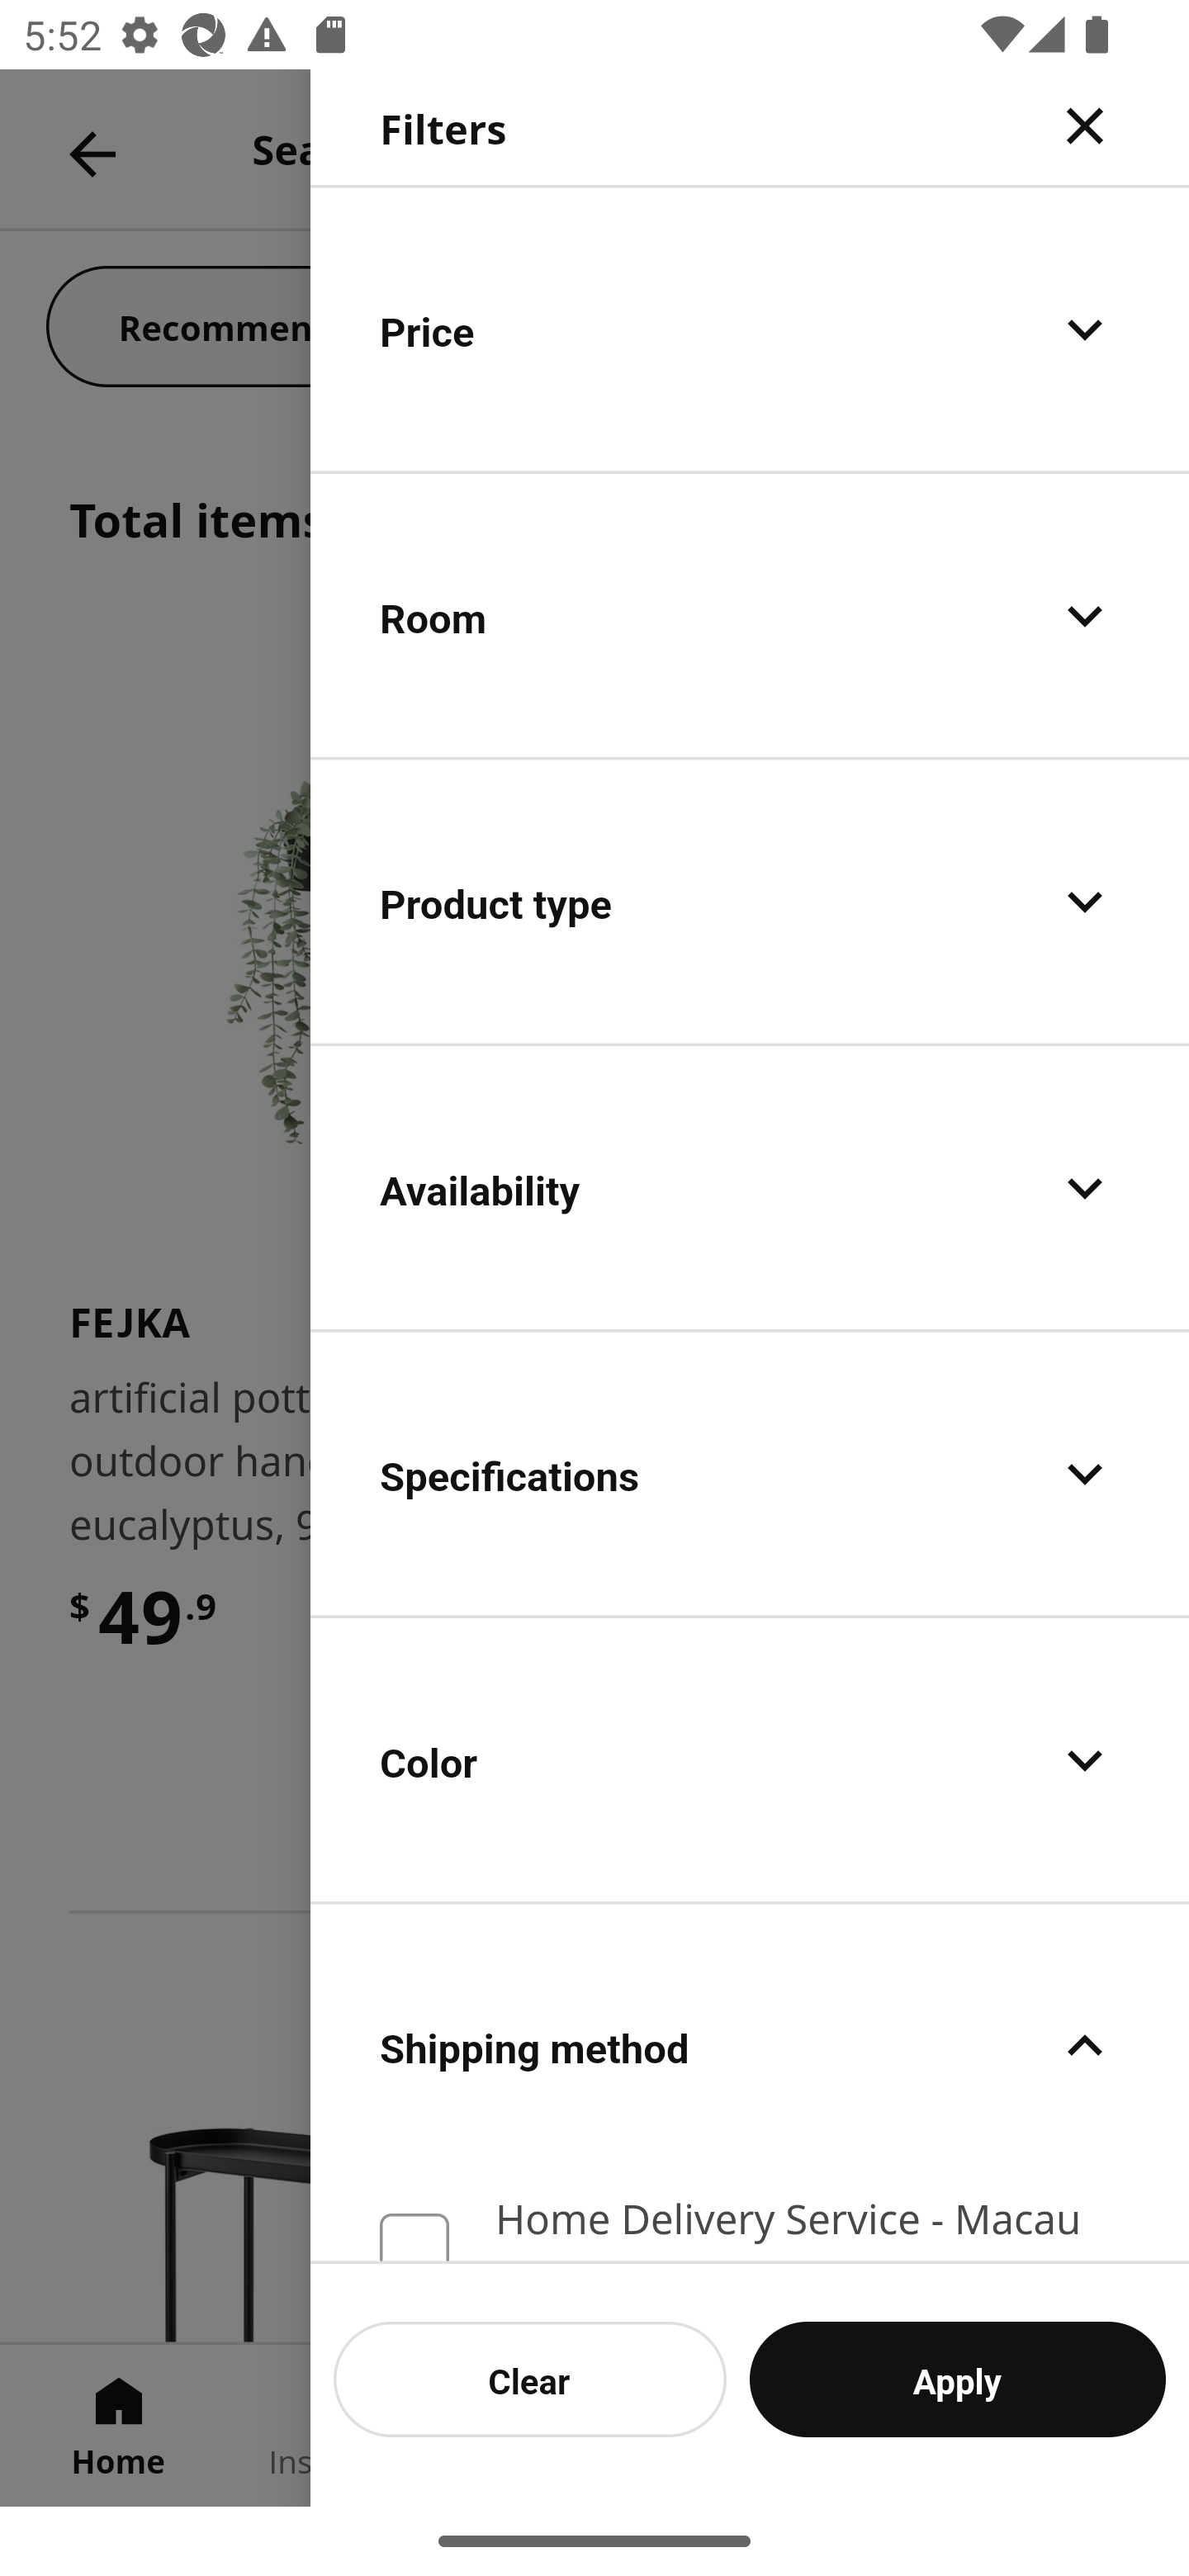  What do you see at coordinates (750, 1187) in the screenshot?
I see `Availability` at bounding box center [750, 1187].